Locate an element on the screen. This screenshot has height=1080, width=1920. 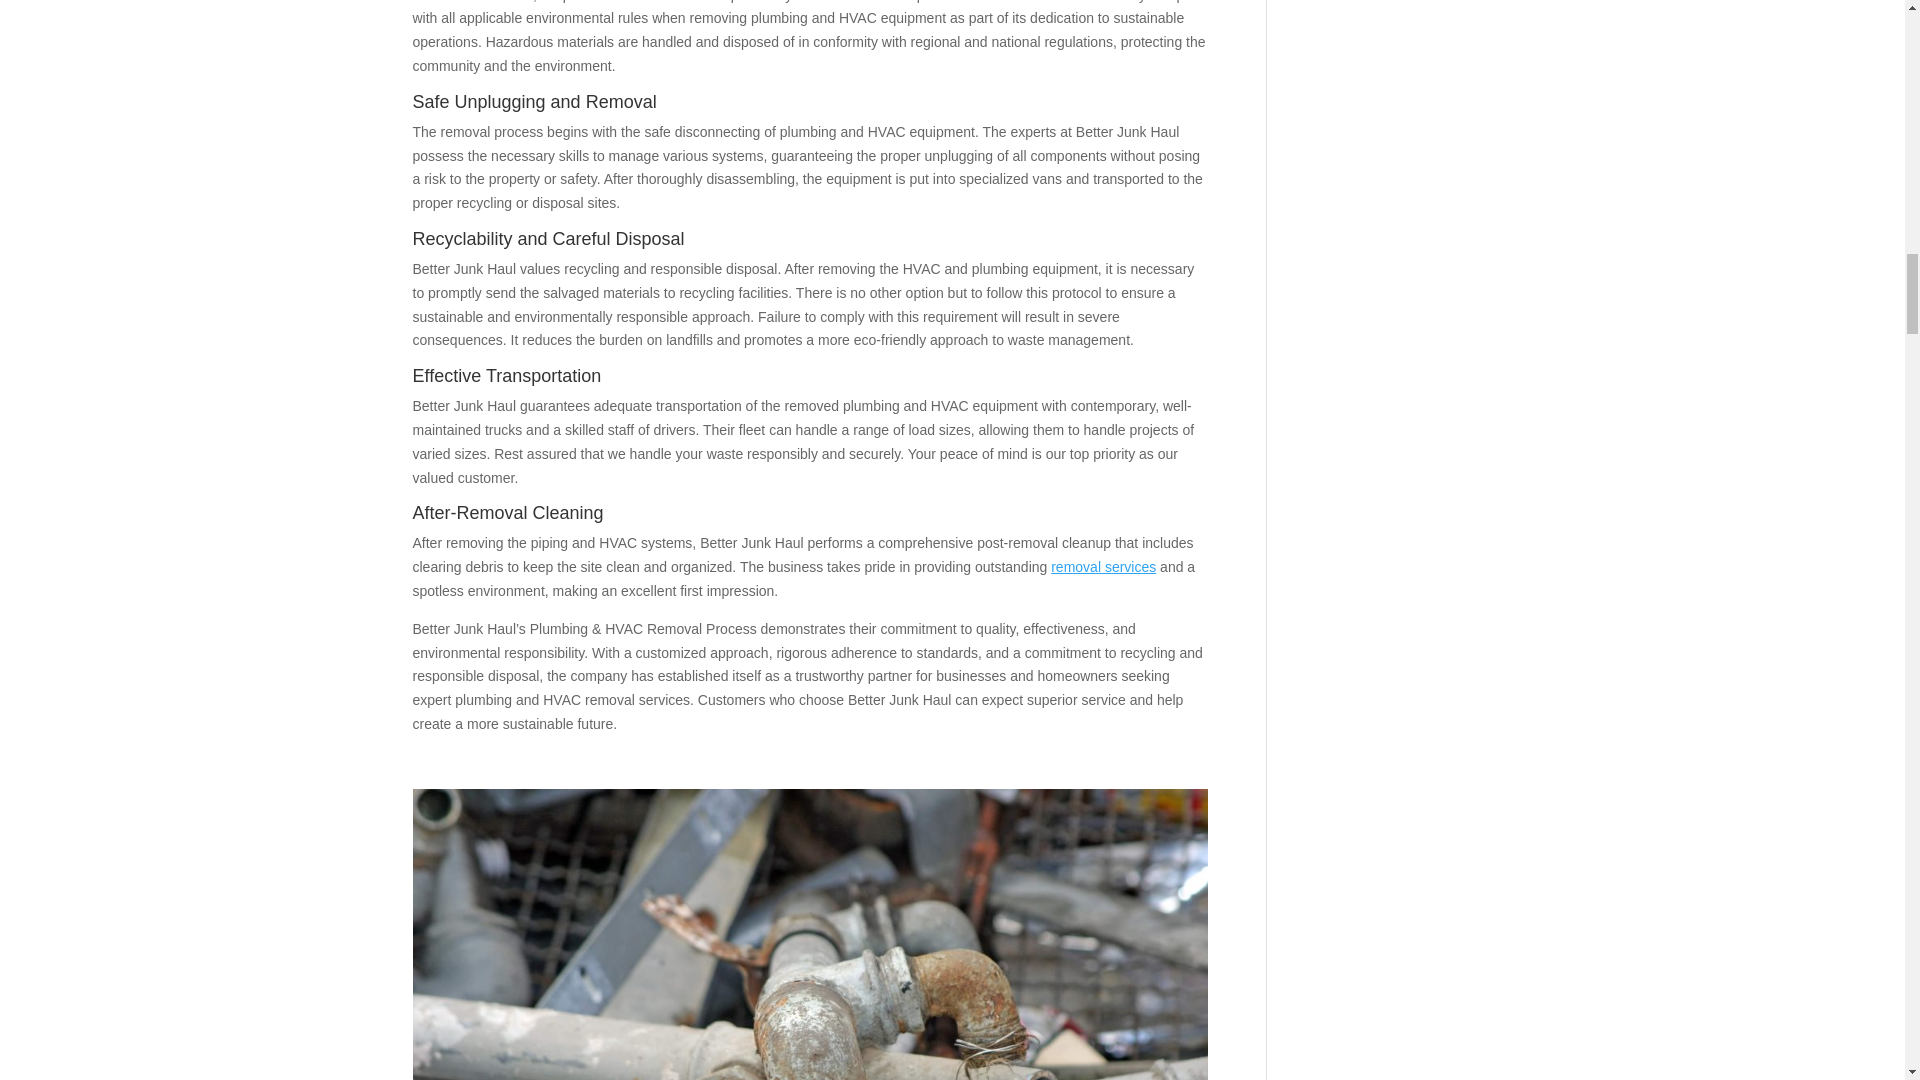
removal services is located at coordinates (1102, 566).